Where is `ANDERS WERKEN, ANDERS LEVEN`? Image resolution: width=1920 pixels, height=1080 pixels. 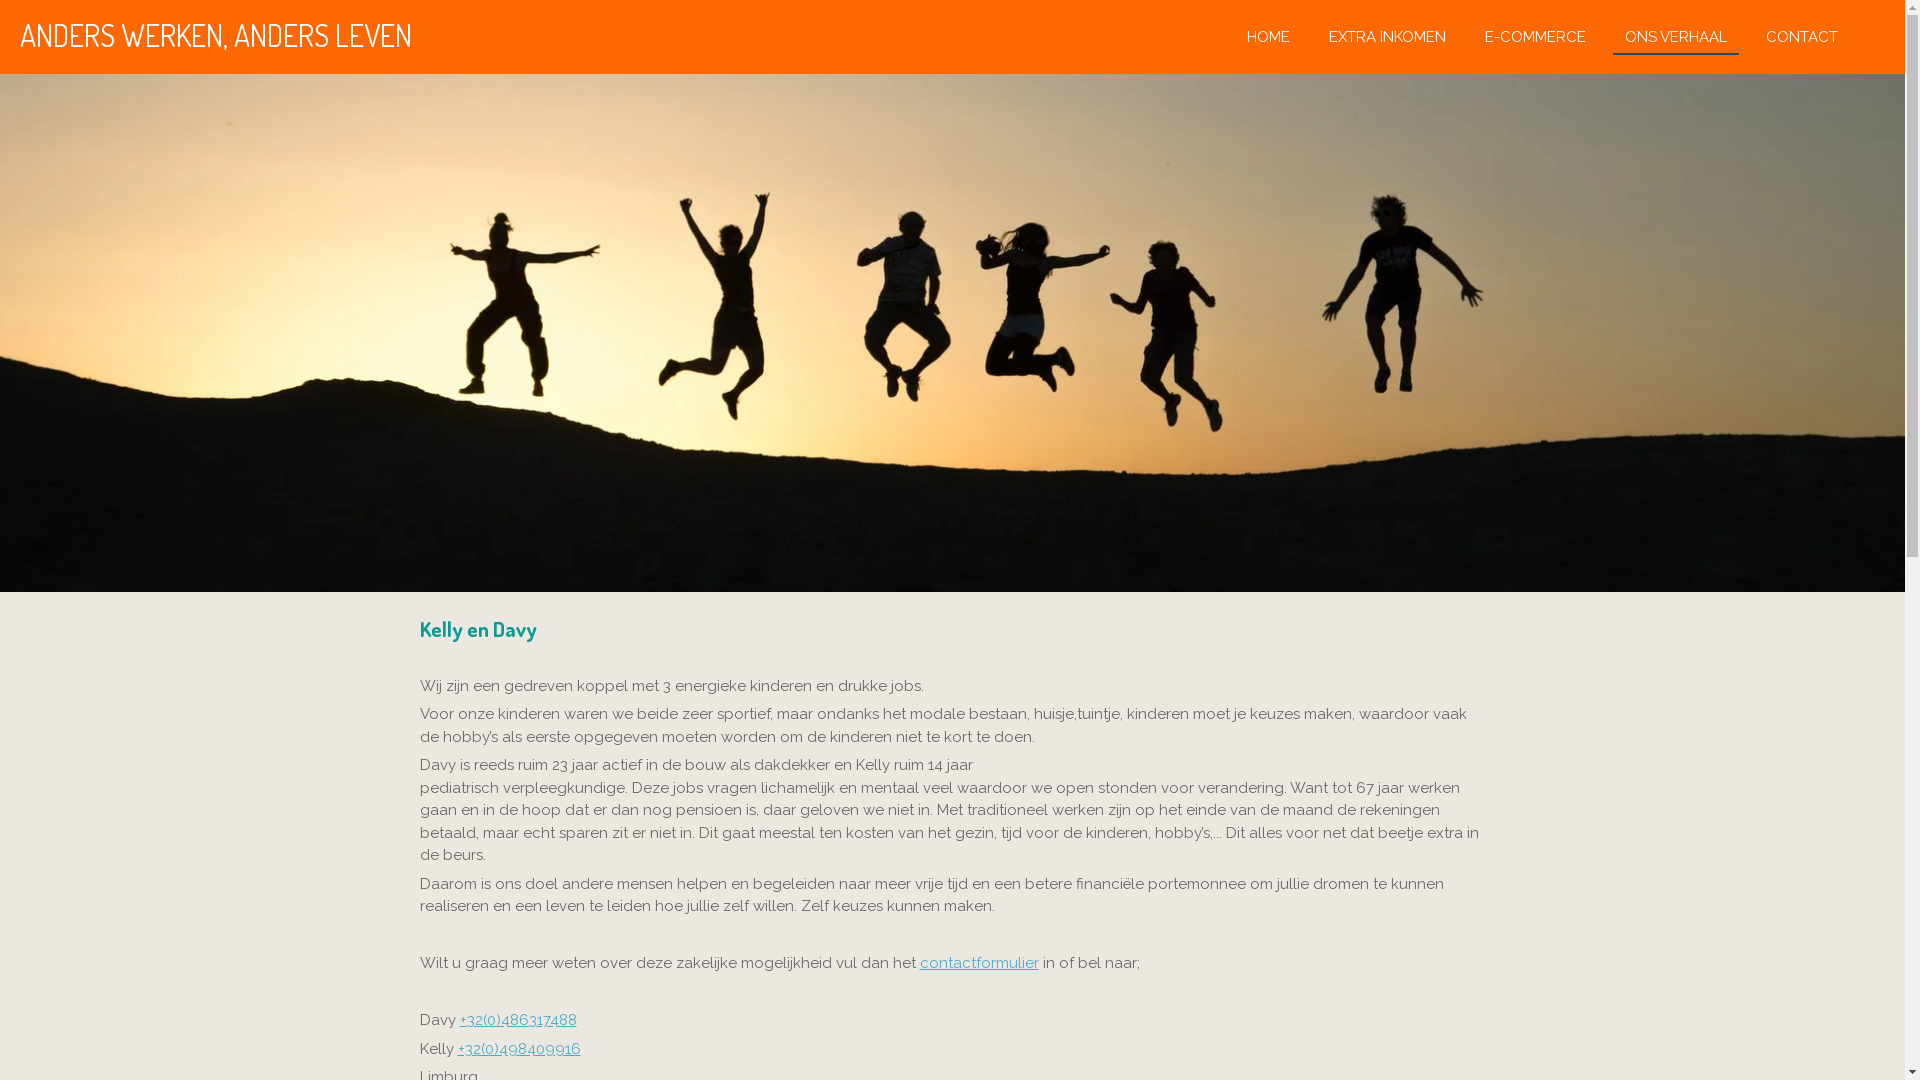 ANDERS WERKEN, ANDERS LEVEN is located at coordinates (216, 35).